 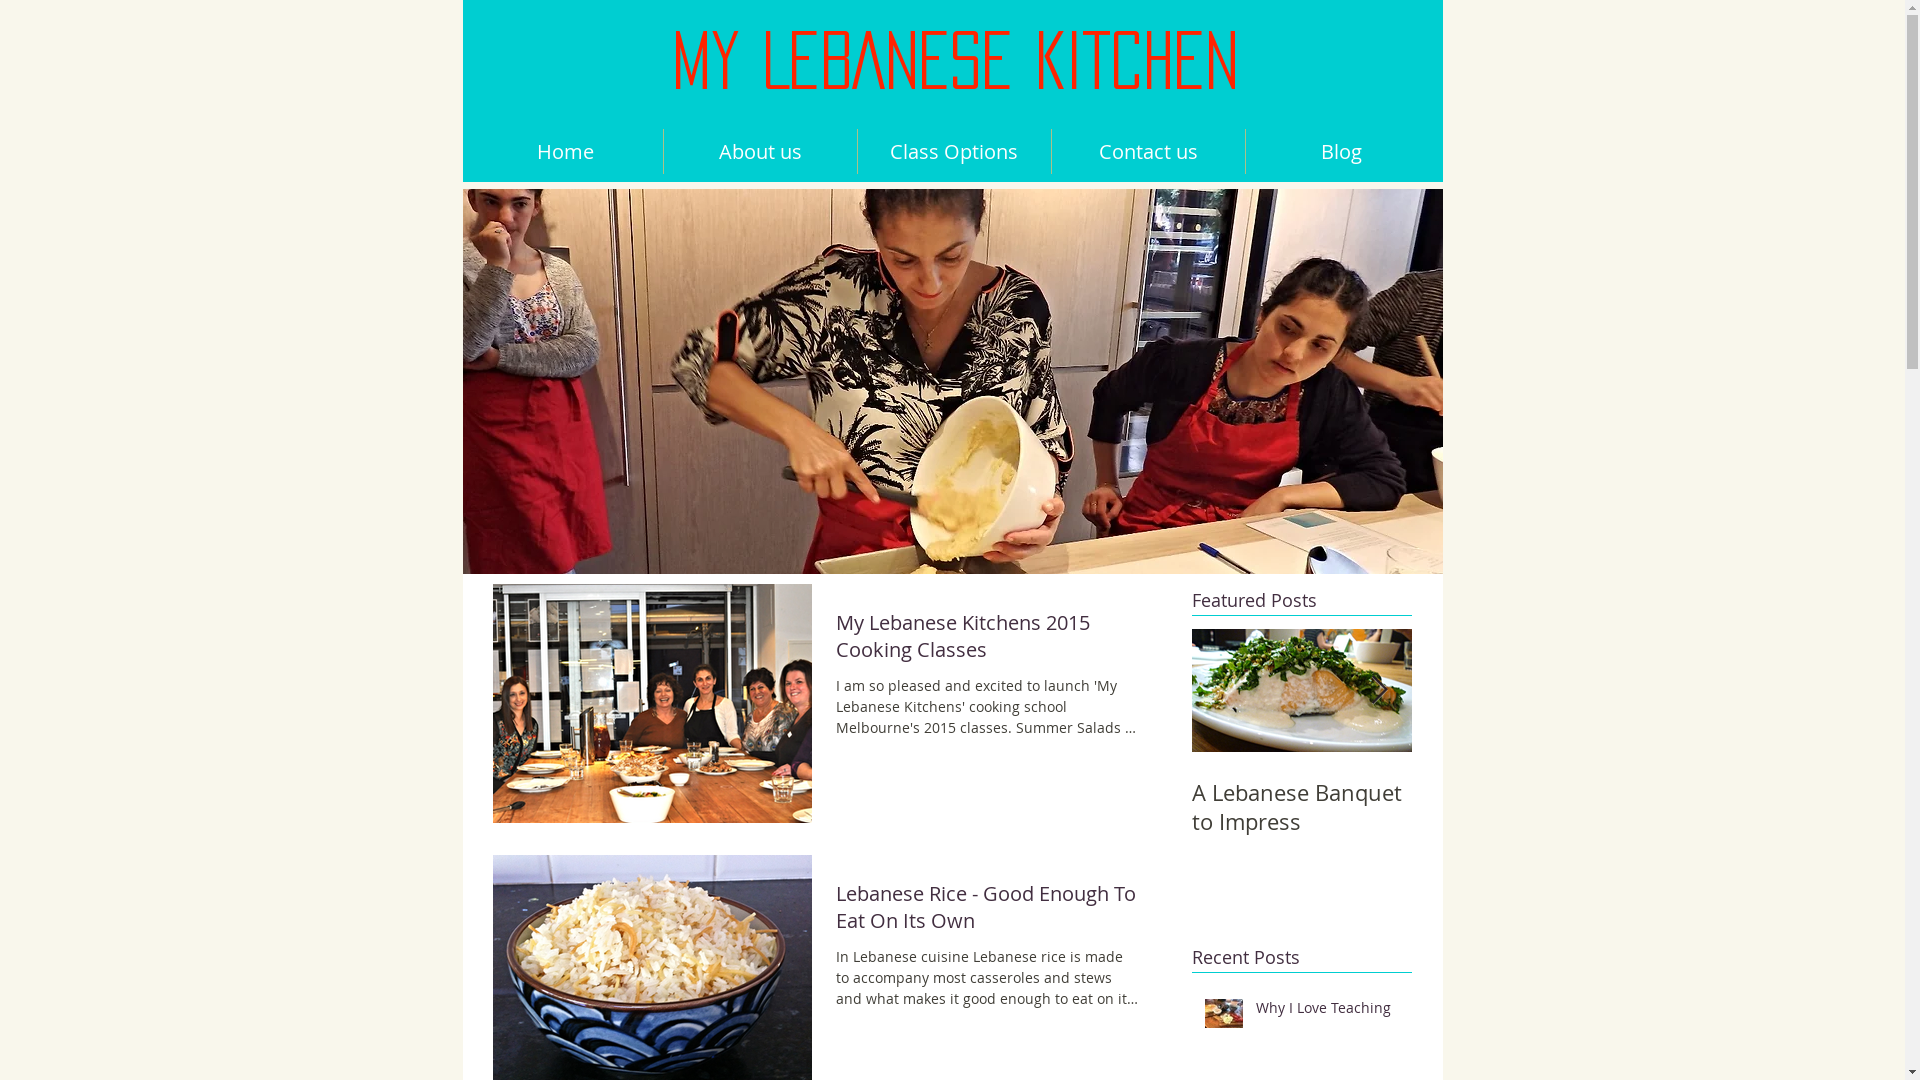 What do you see at coordinates (1742, 807) in the screenshot?
I see `Golden Delicious Fried Halloumi` at bounding box center [1742, 807].